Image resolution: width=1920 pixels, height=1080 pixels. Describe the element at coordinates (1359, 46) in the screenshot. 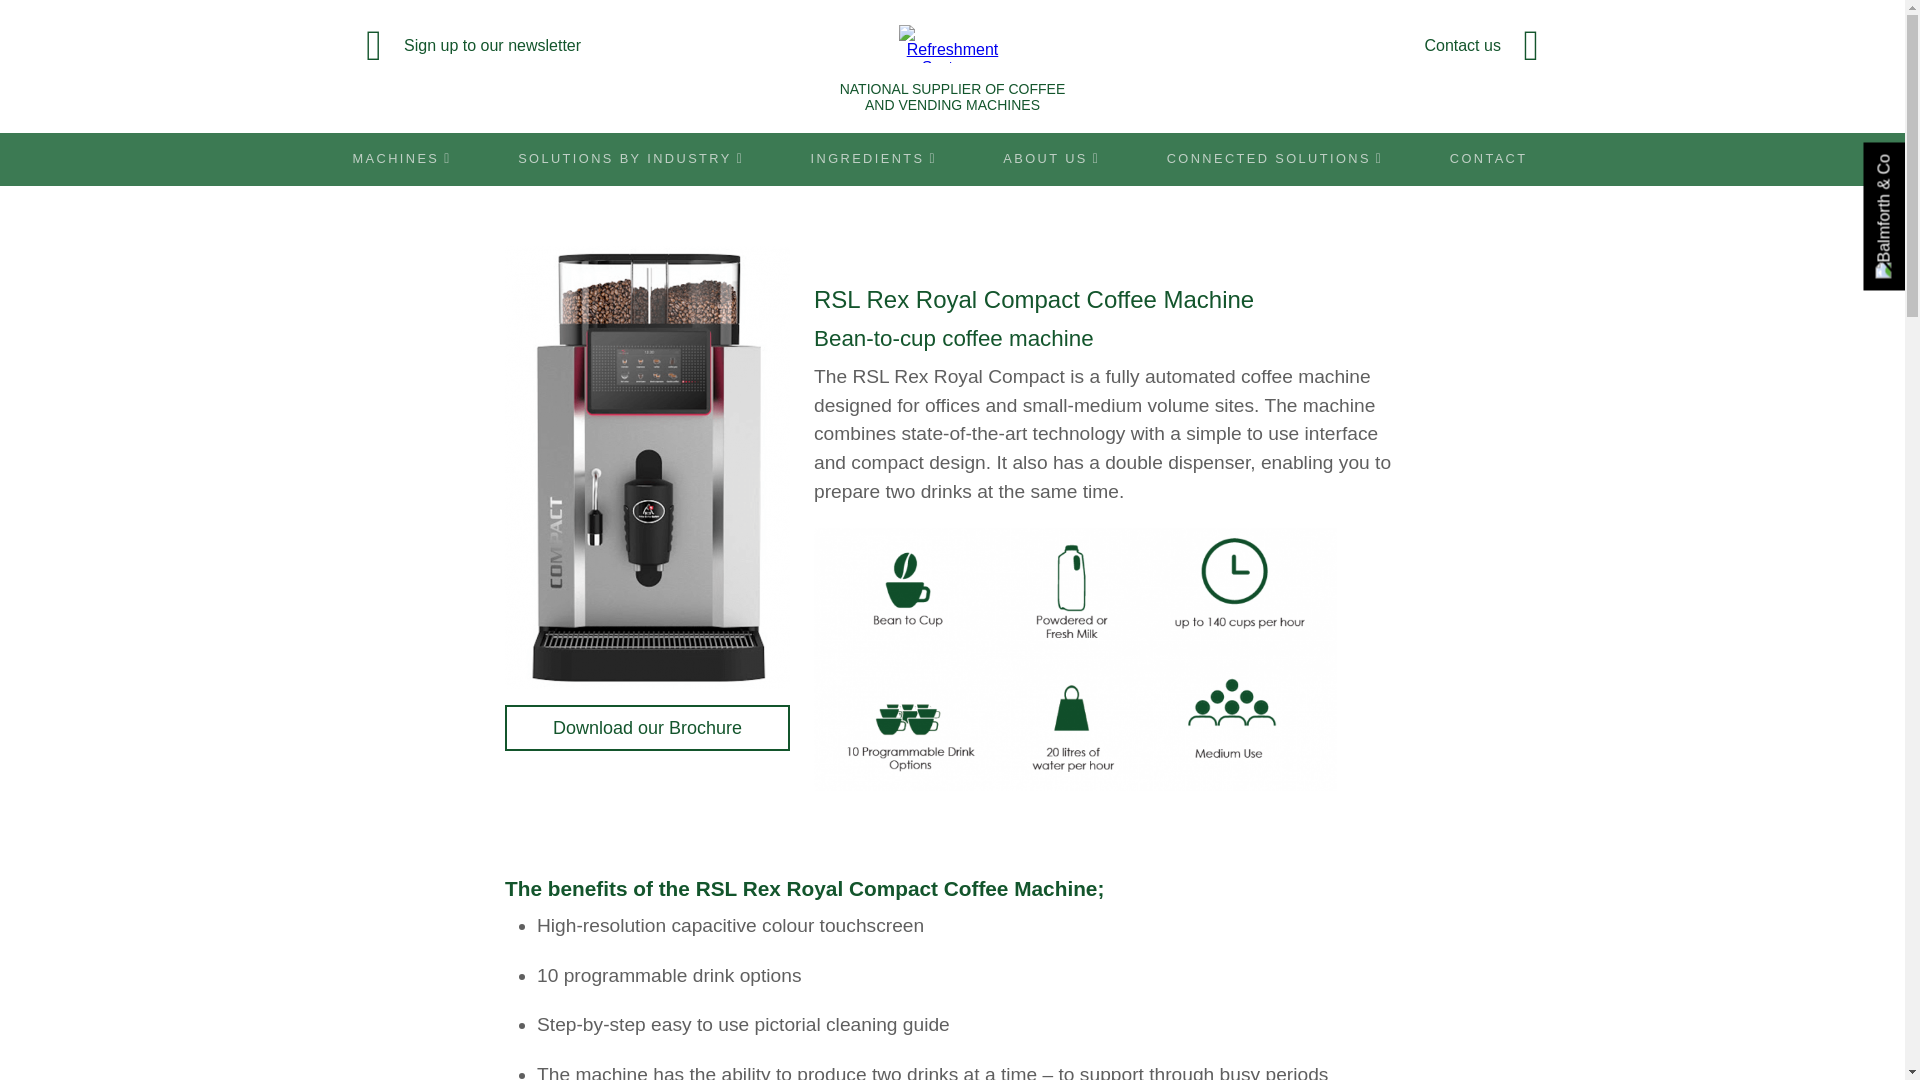

I see `Contact us ` at that location.